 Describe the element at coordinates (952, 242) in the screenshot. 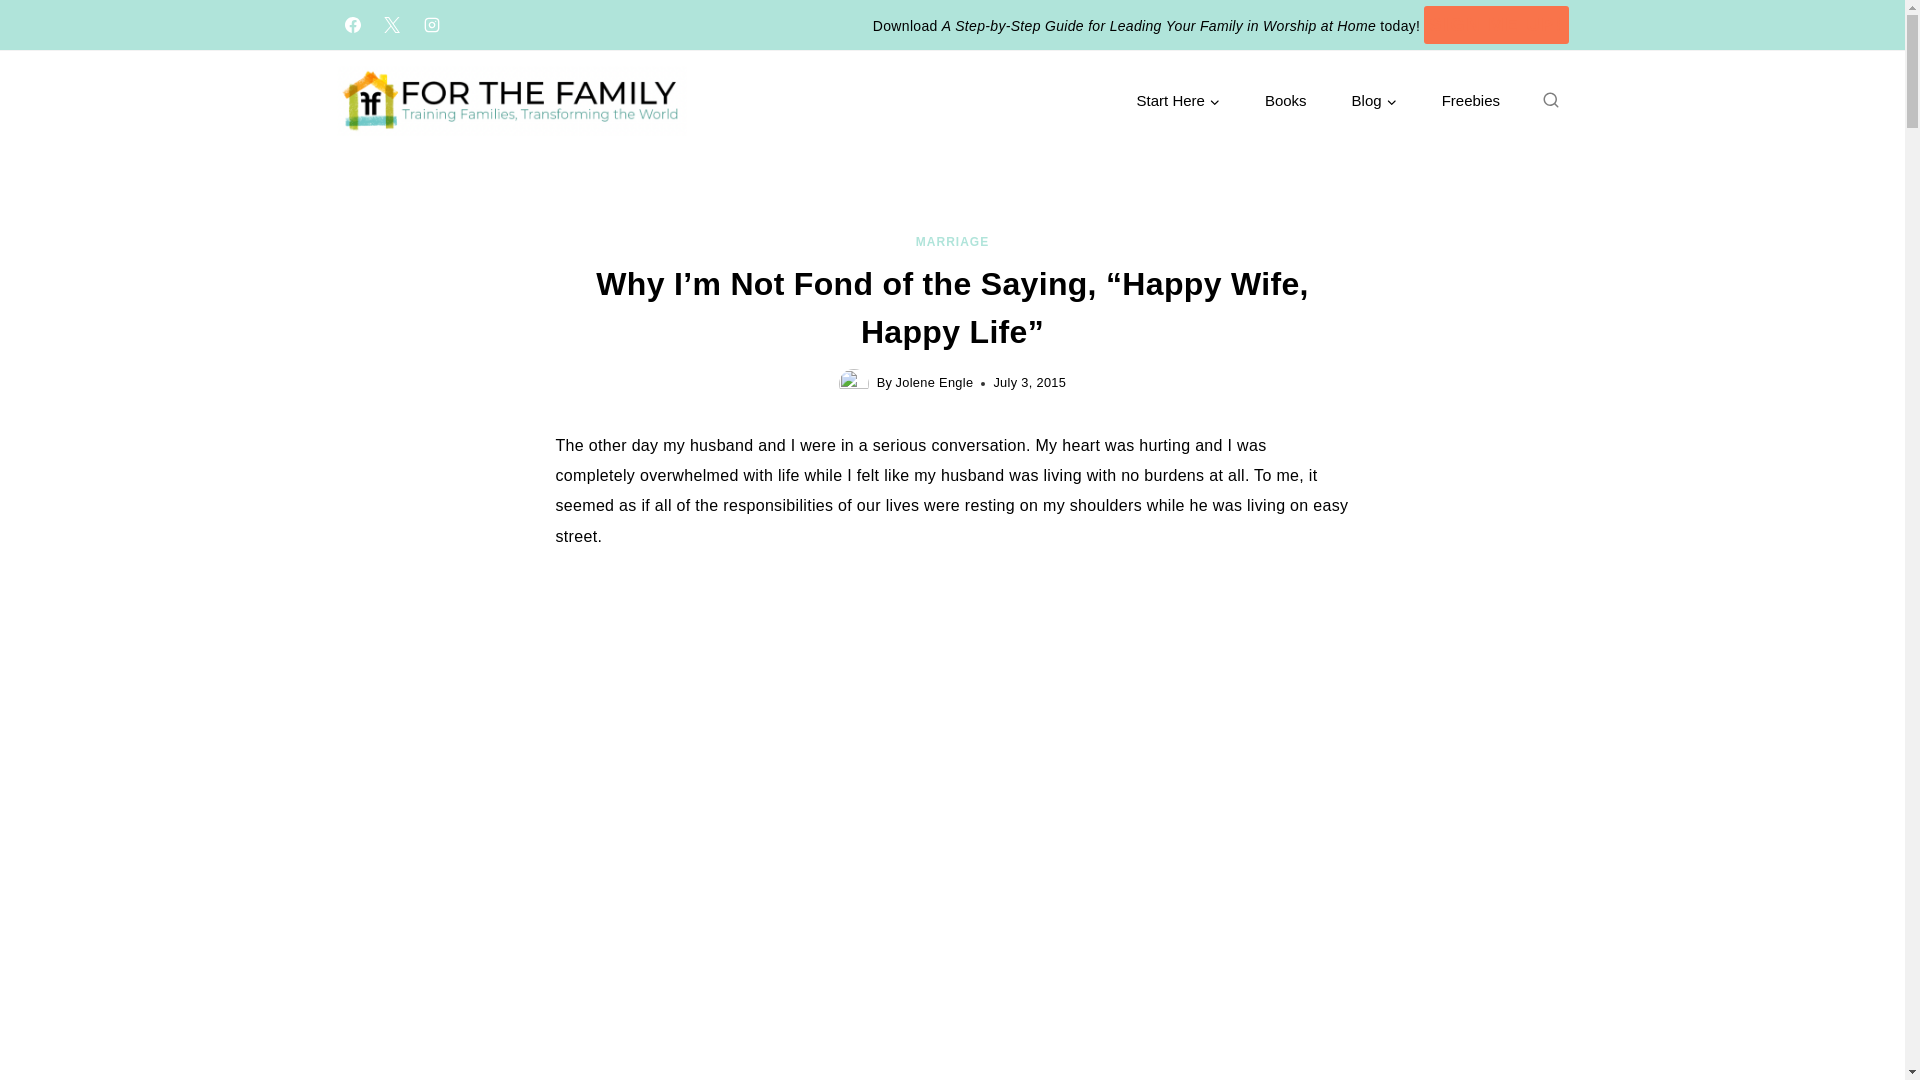

I see `MARRIAGE` at that location.